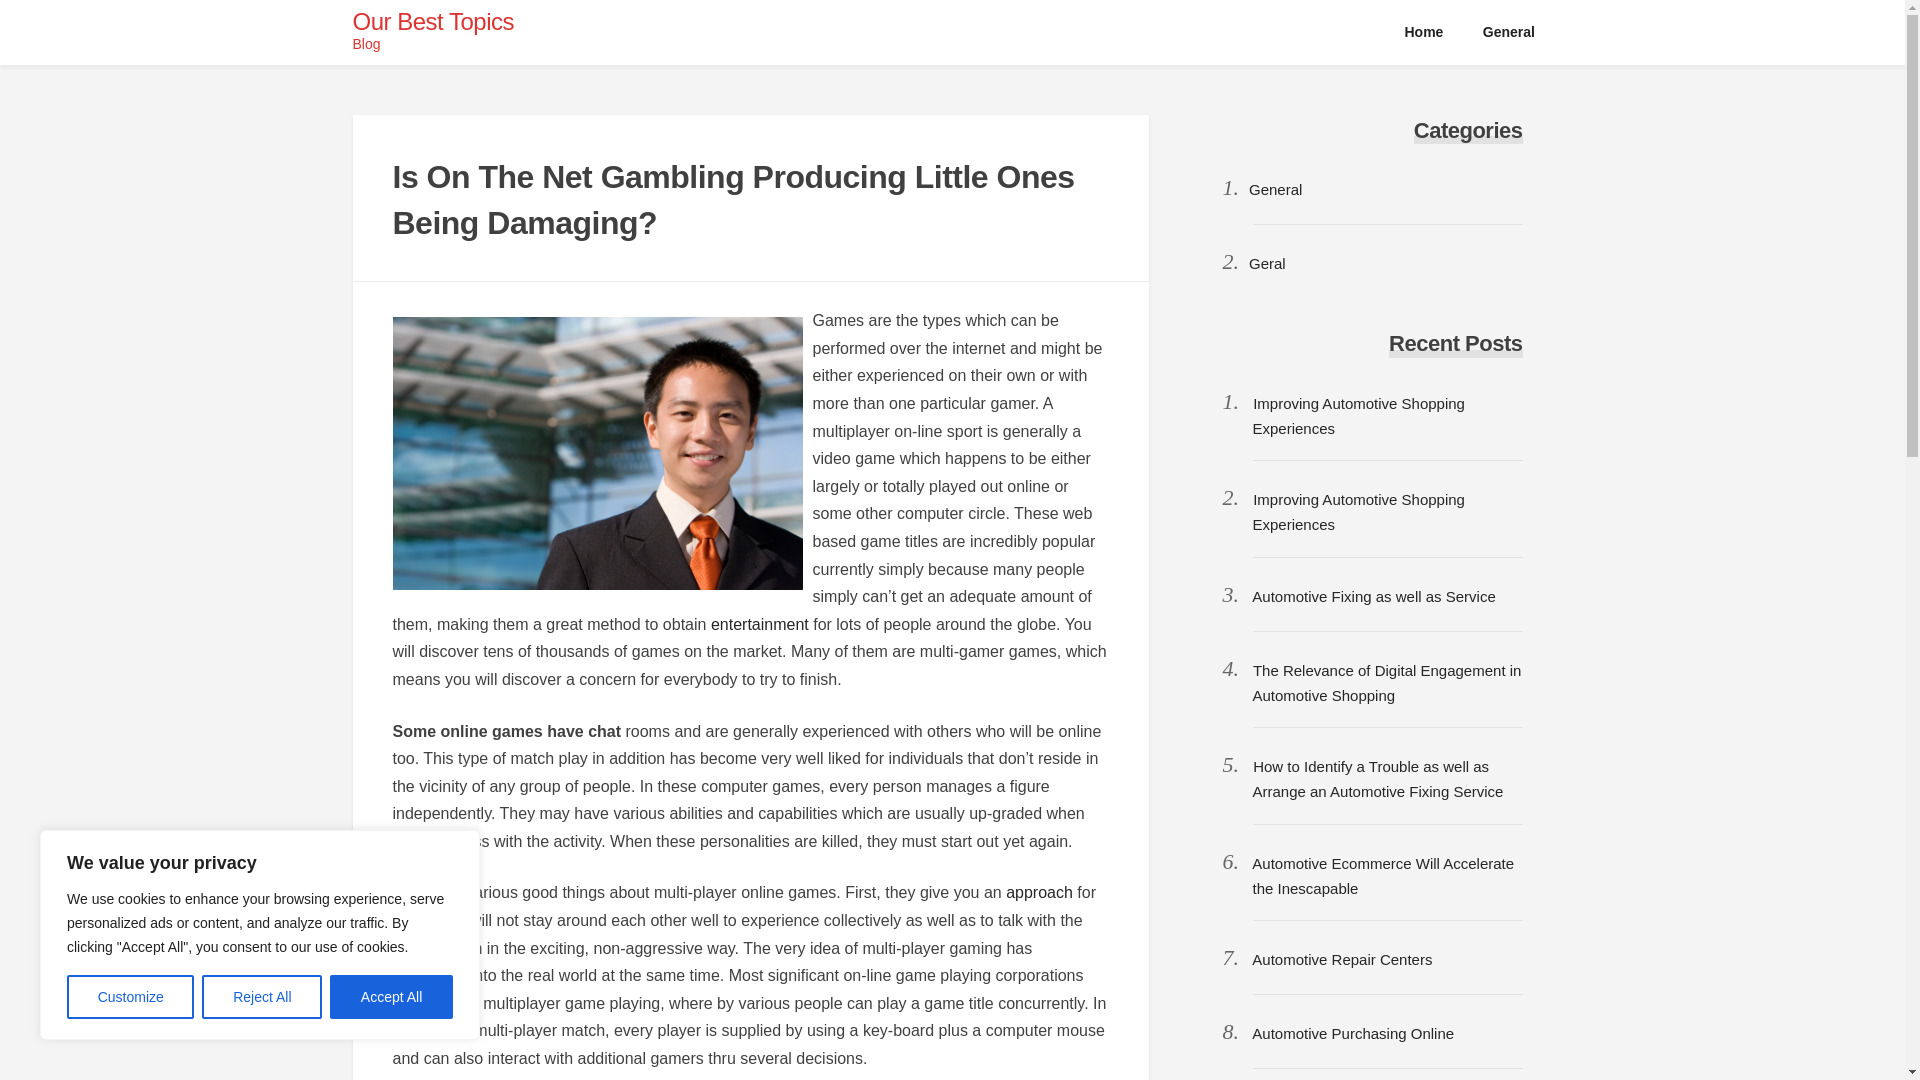 This screenshot has height=1080, width=1920. Describe the element at coordinates (1352, 1033) in the screenshot. I see `Automotive Purchasing Online` at that location.